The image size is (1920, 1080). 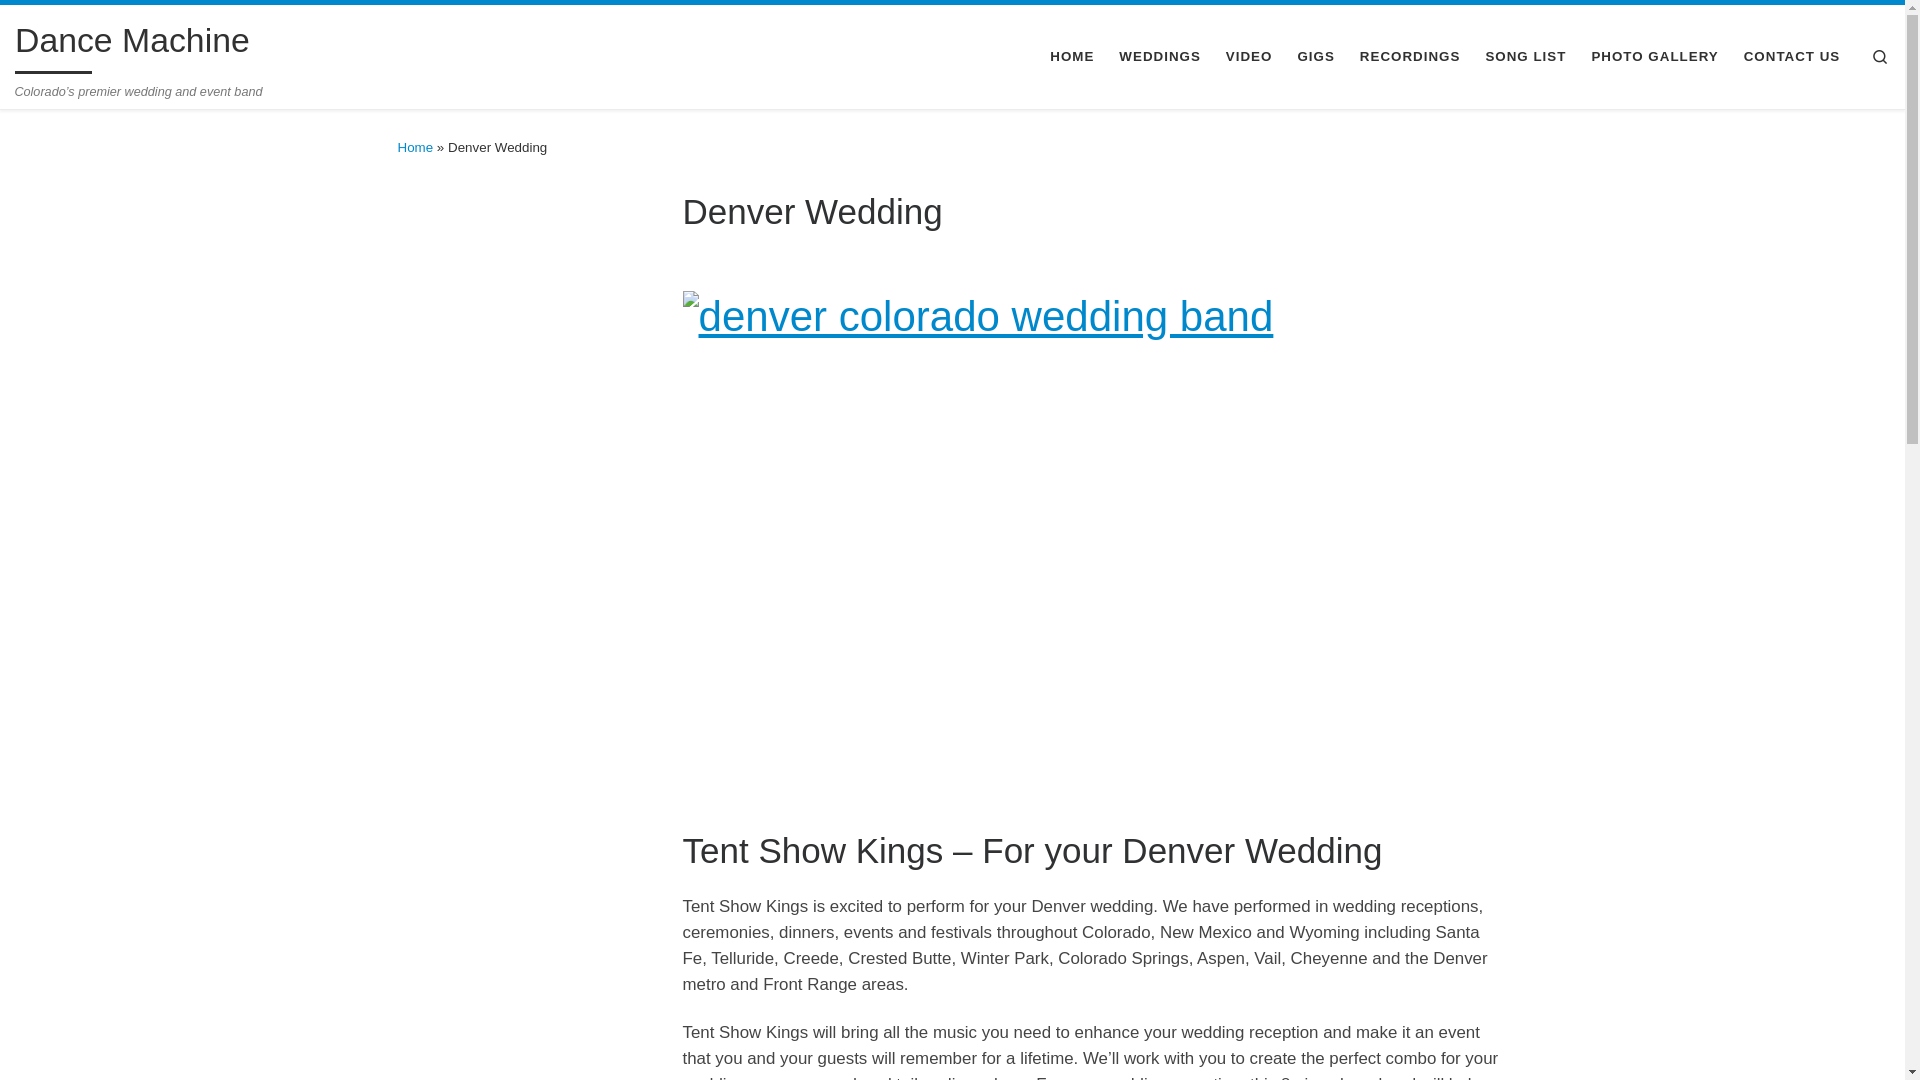 I want to click on CONTACT US, so click(x=1792, y=57).